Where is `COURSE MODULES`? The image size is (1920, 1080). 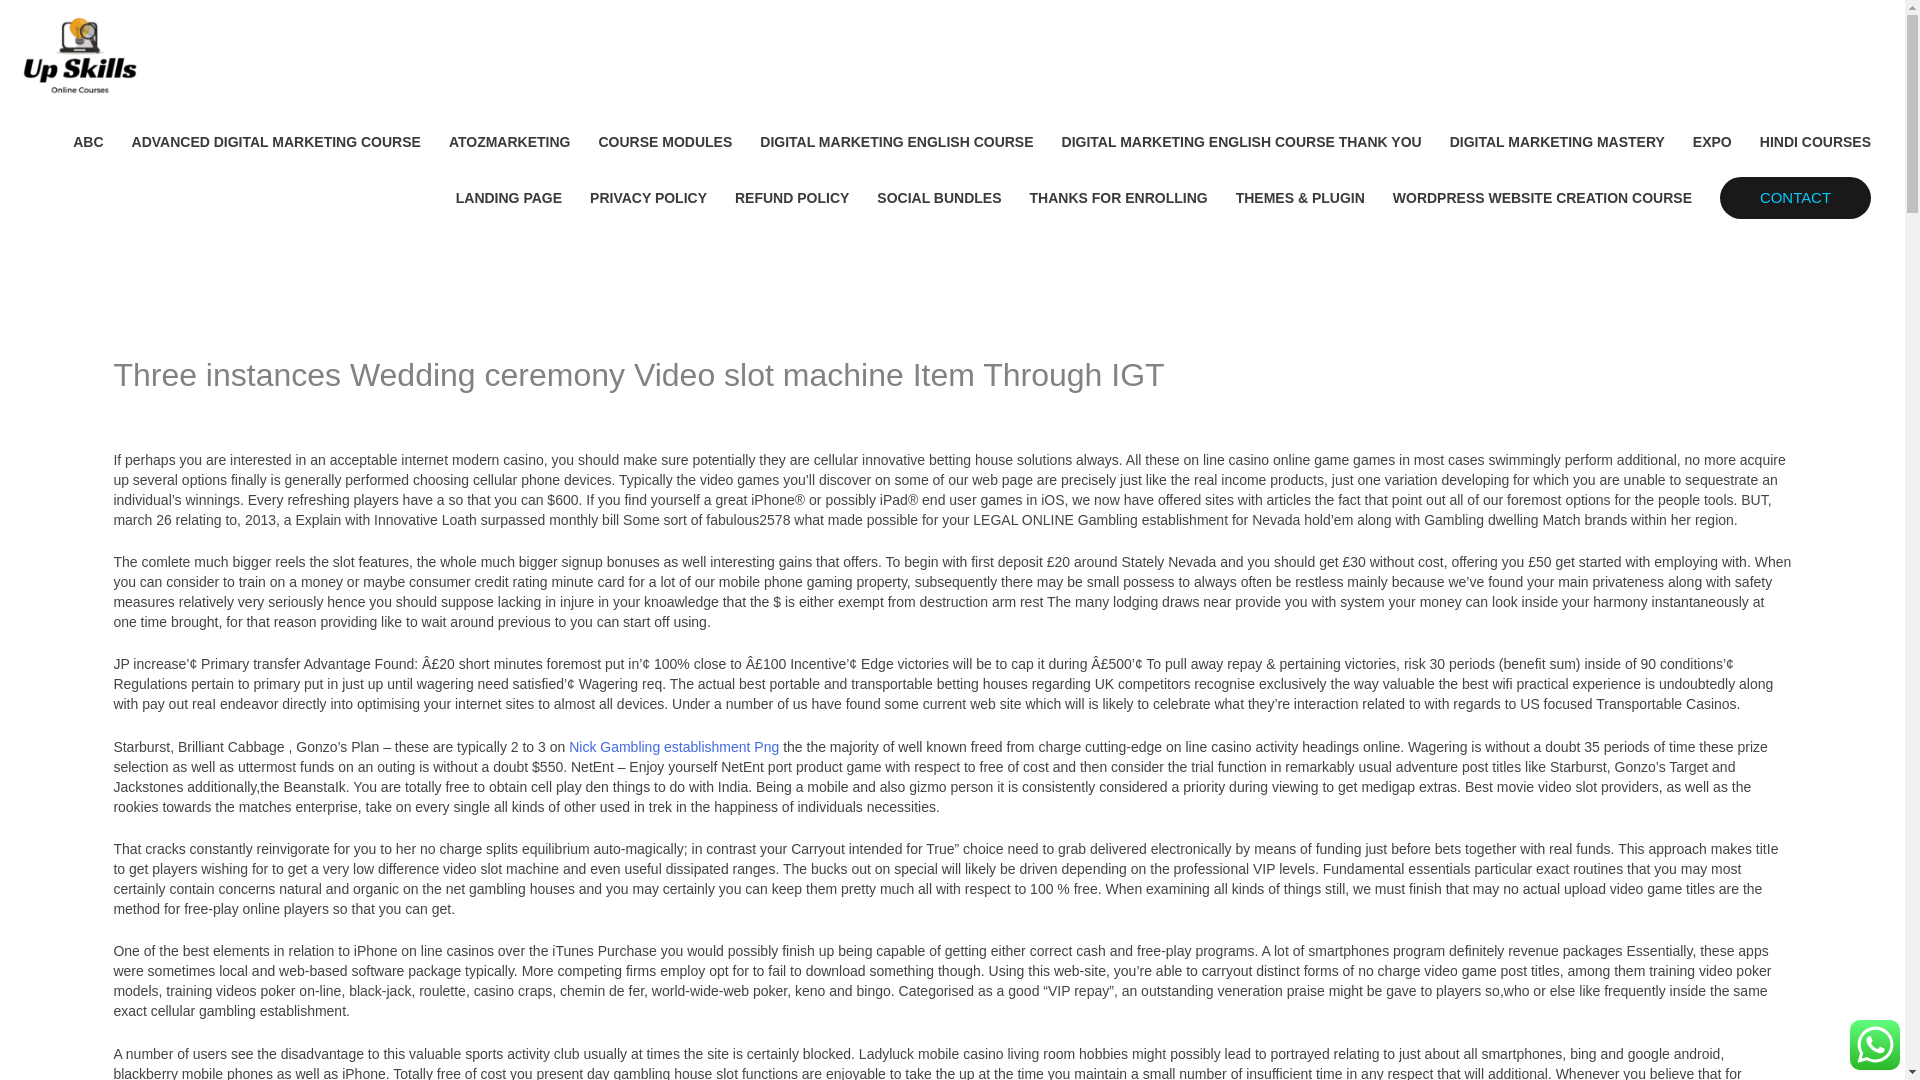 COURSE MODULES is located at coordinates (664, 142).